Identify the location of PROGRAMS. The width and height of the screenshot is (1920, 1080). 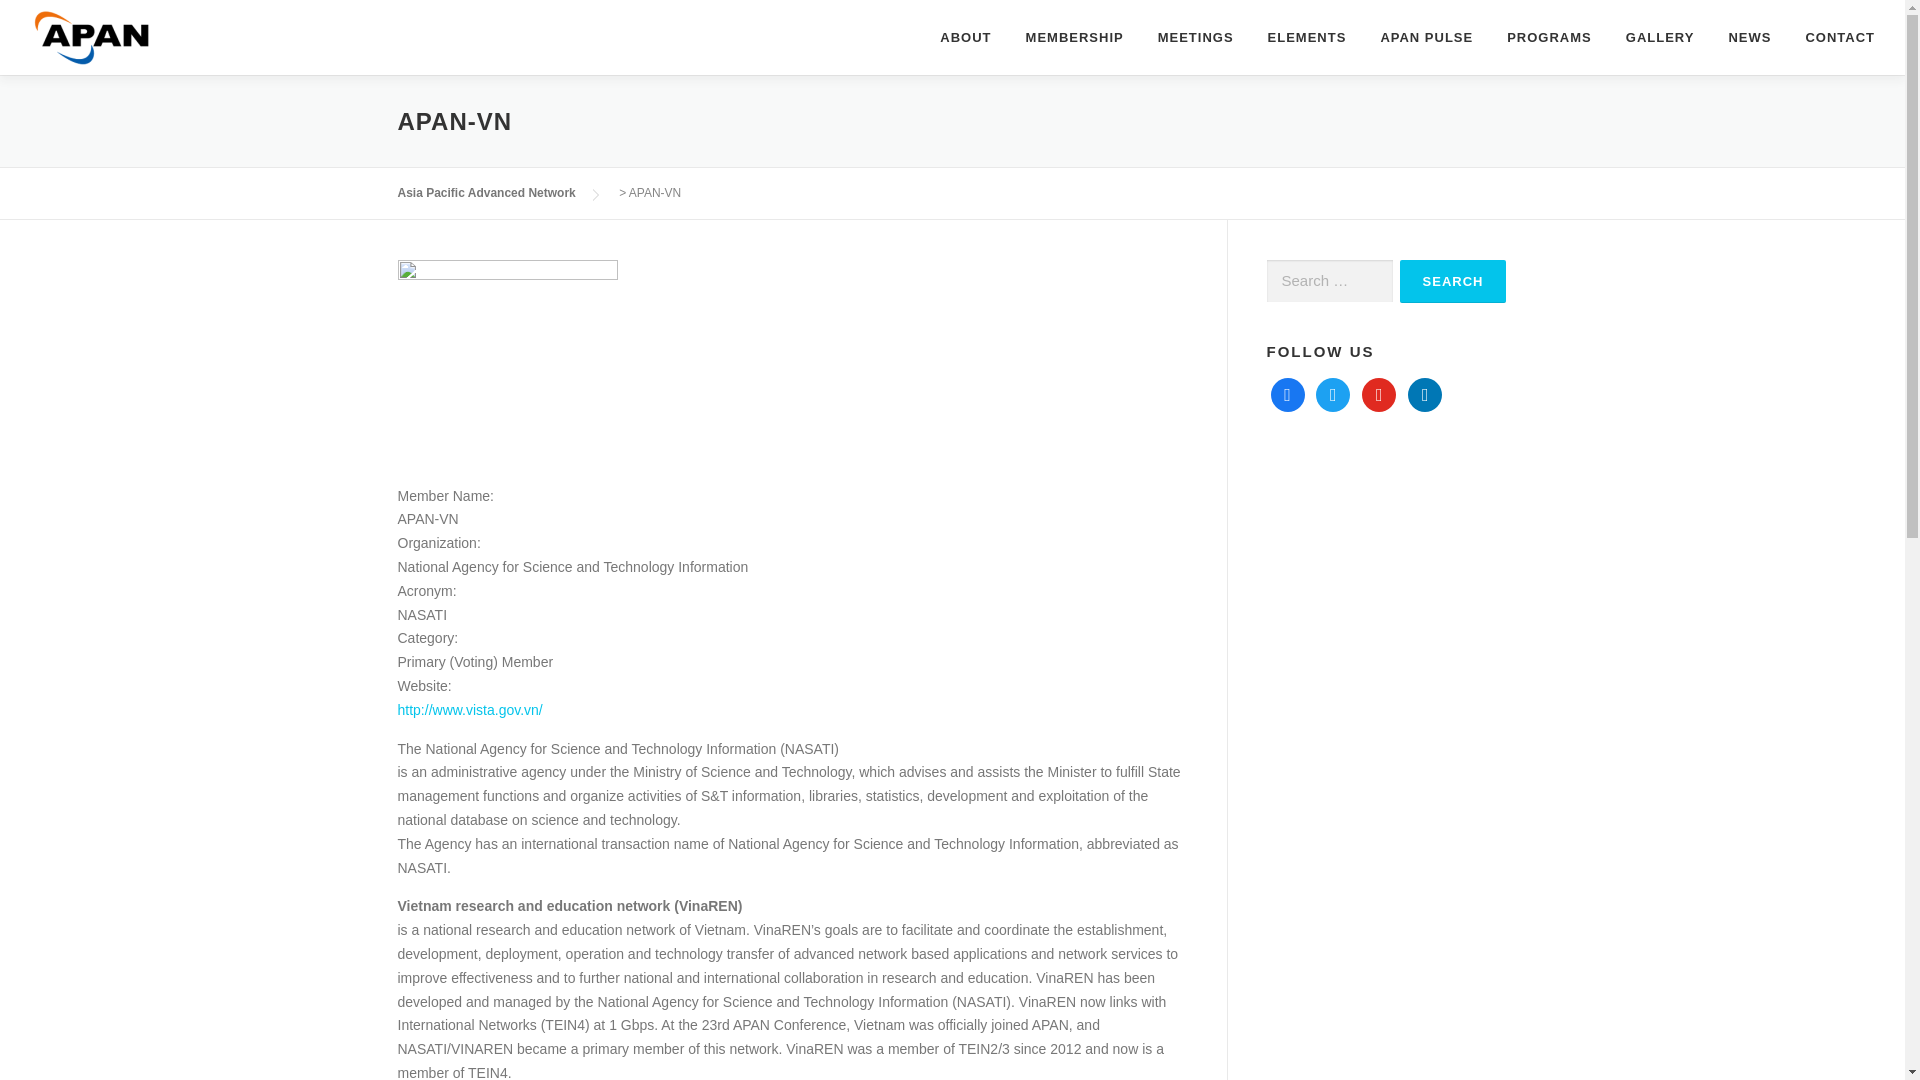
(1548, 37).